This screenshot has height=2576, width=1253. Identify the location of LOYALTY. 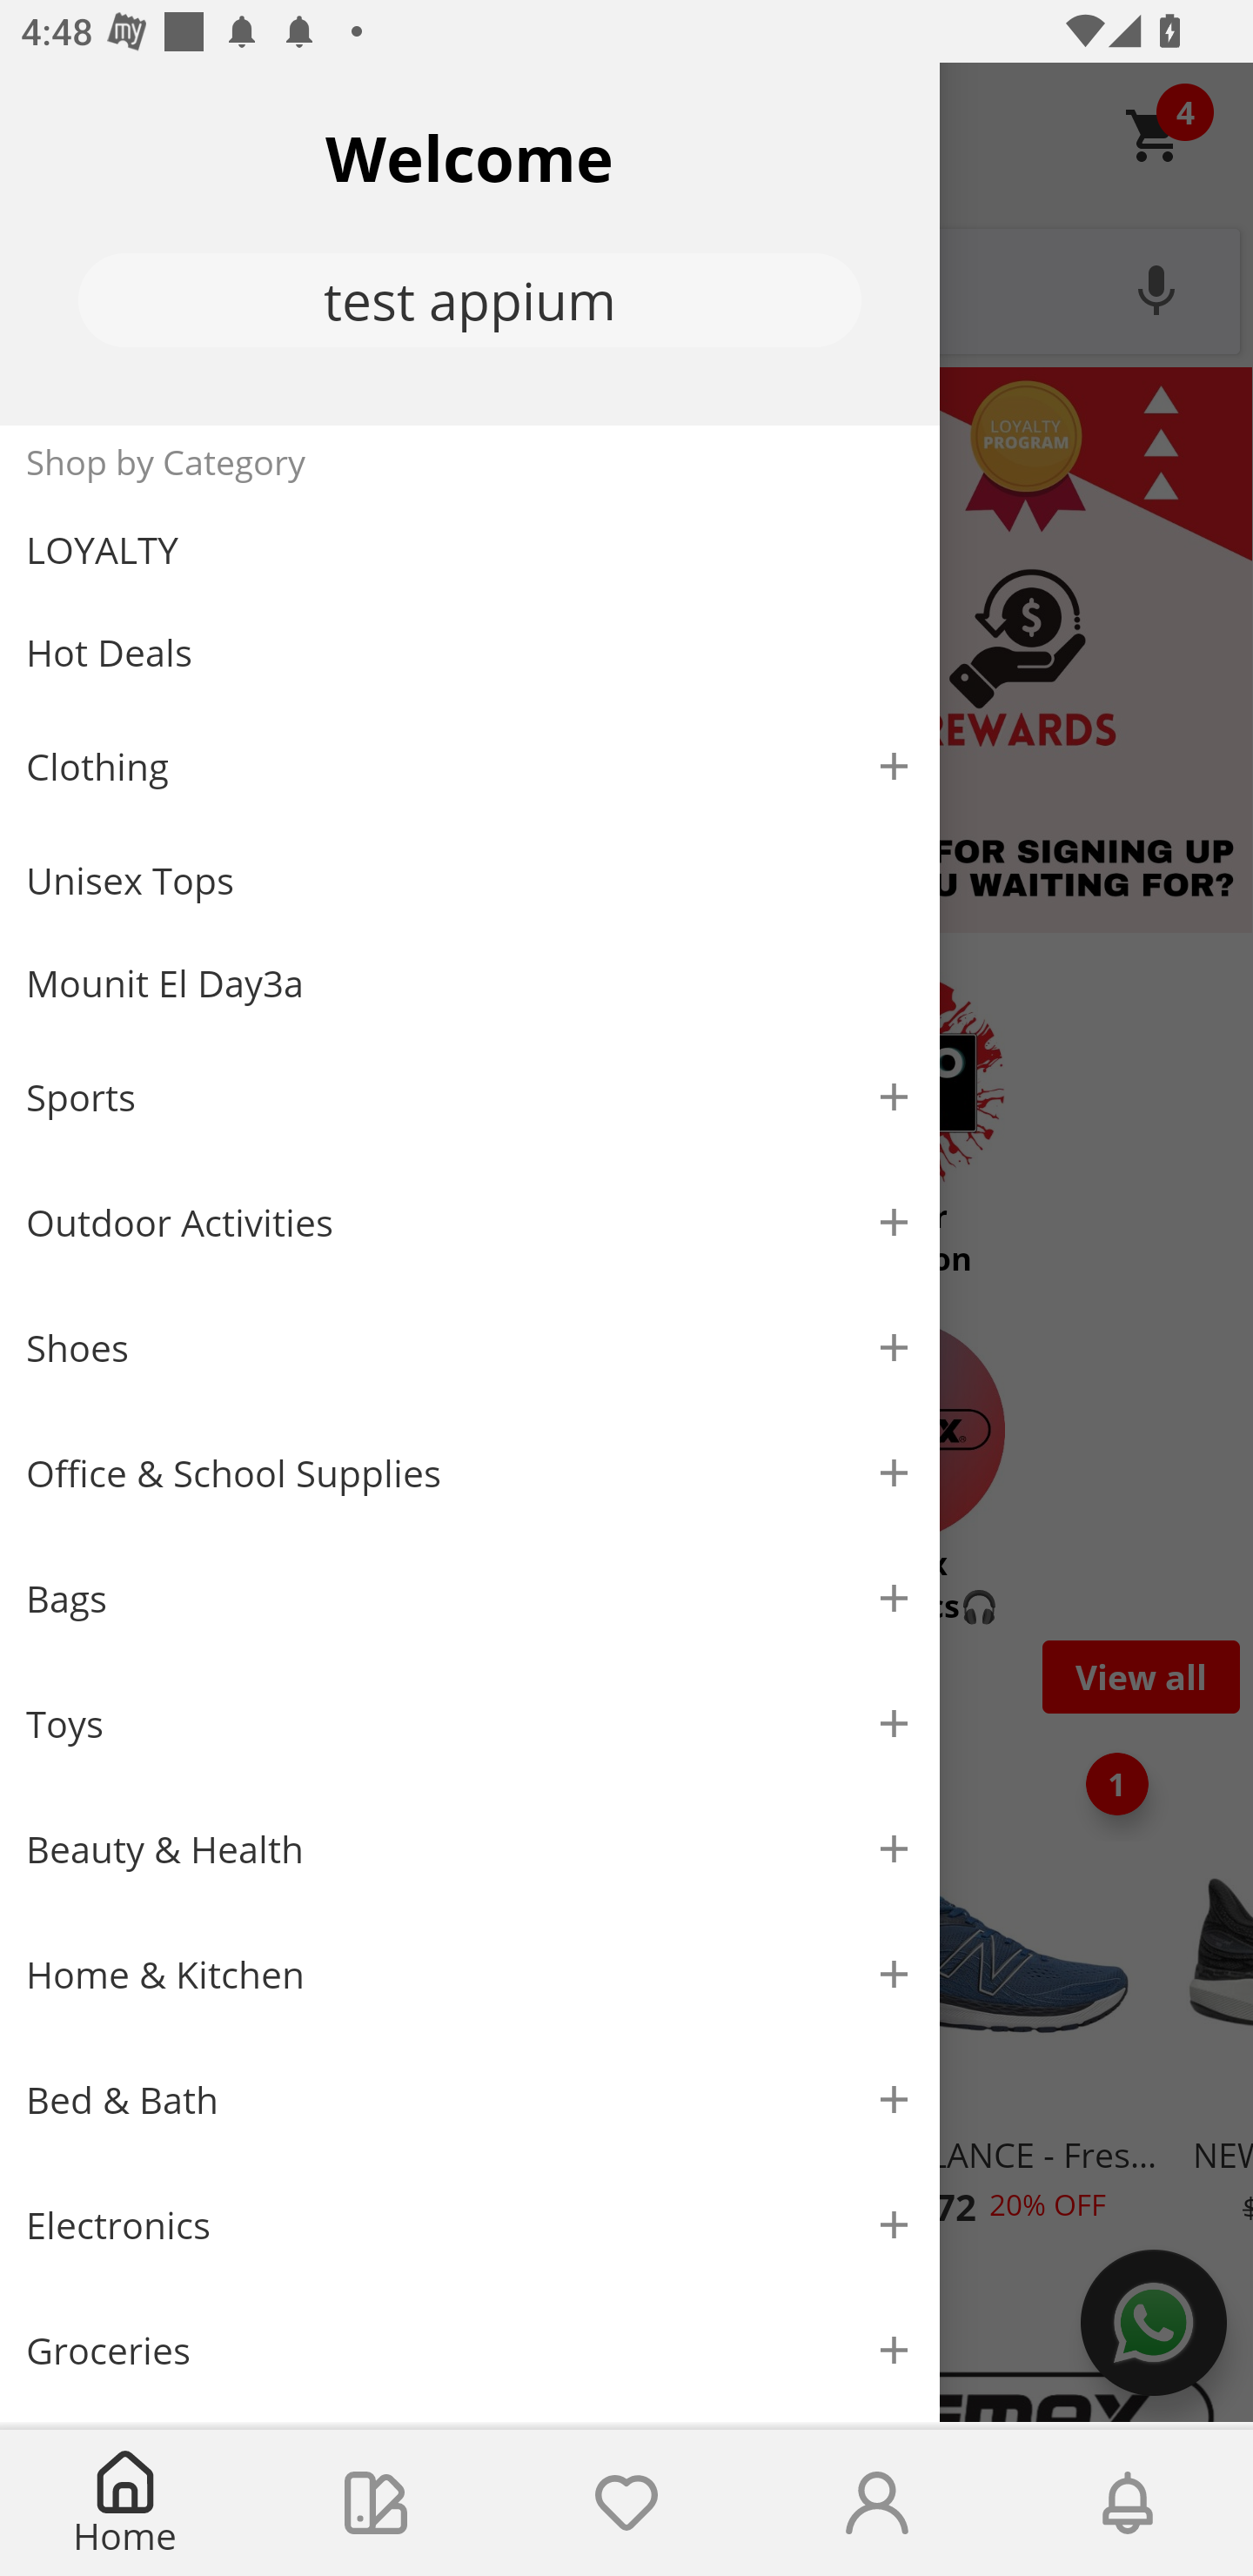
(470, 550).